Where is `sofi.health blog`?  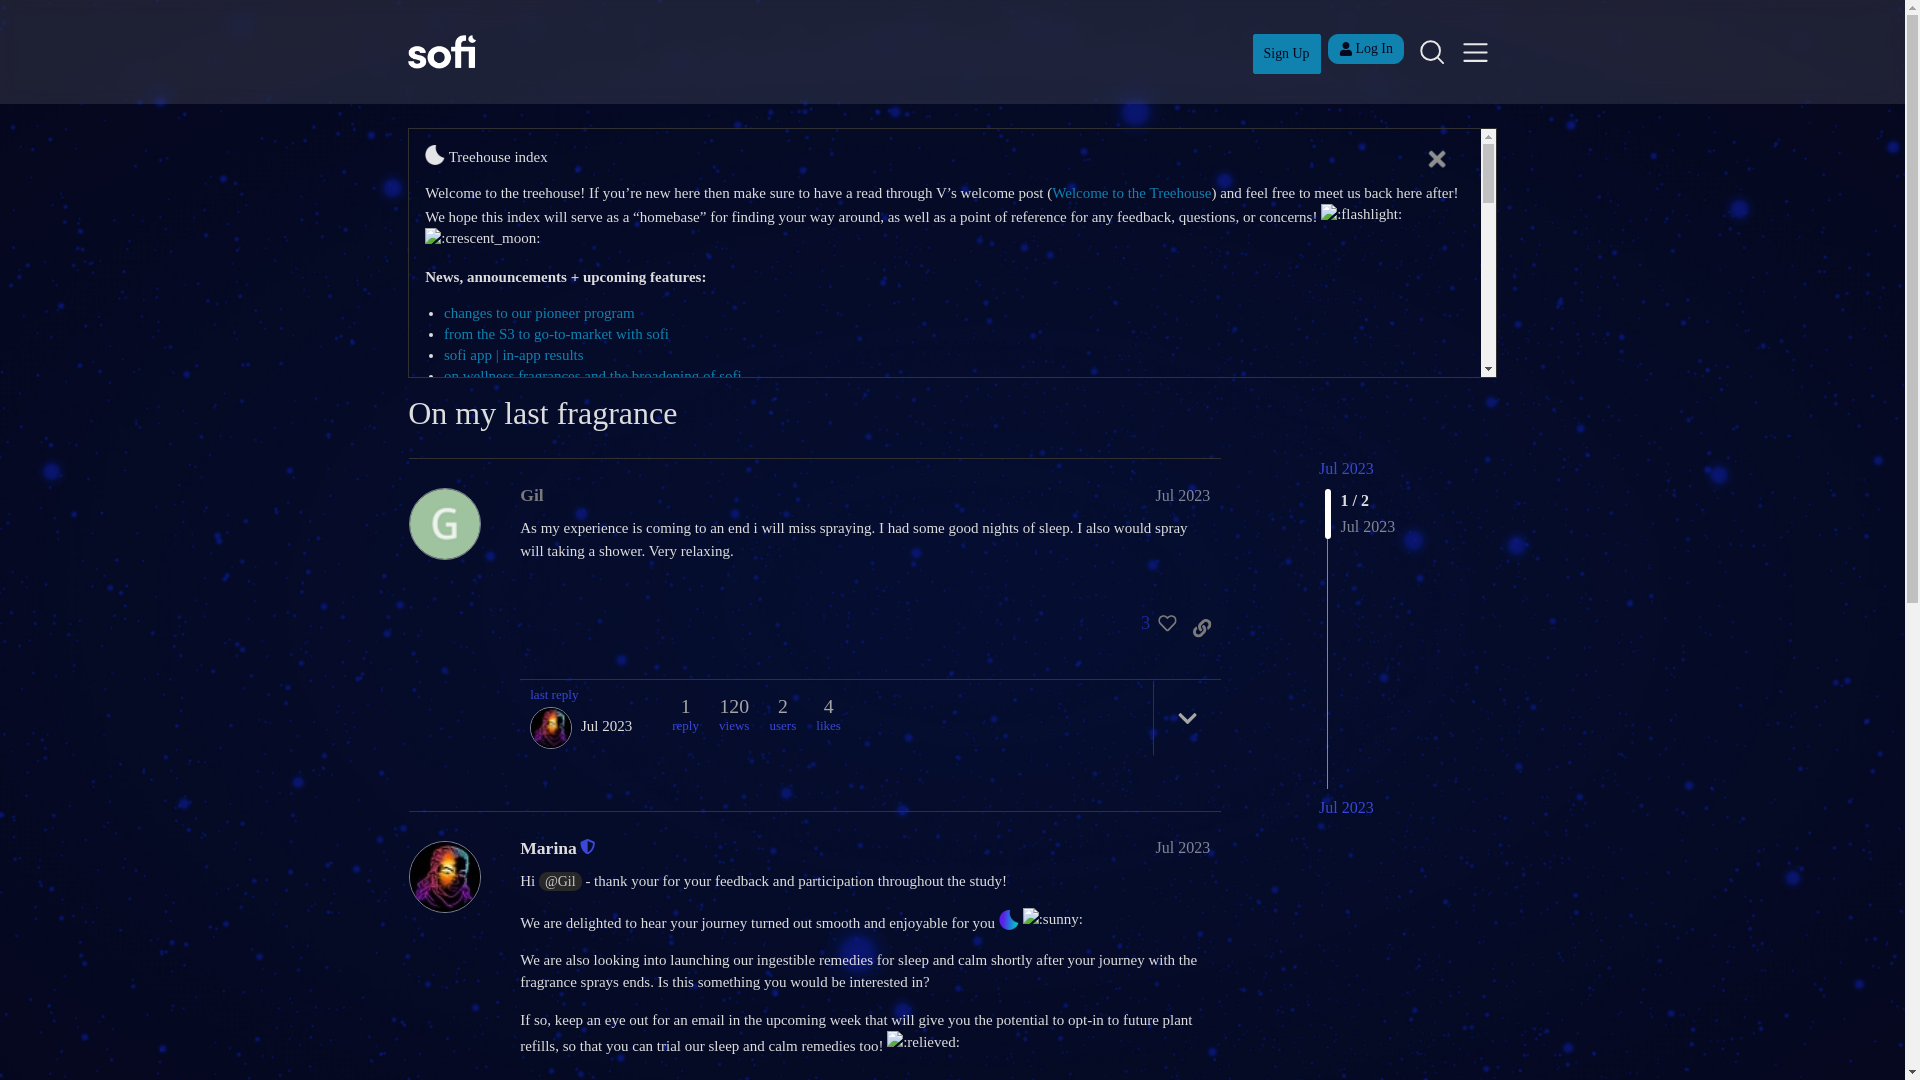 sofi.health blog is located at coordinates (490, 916).